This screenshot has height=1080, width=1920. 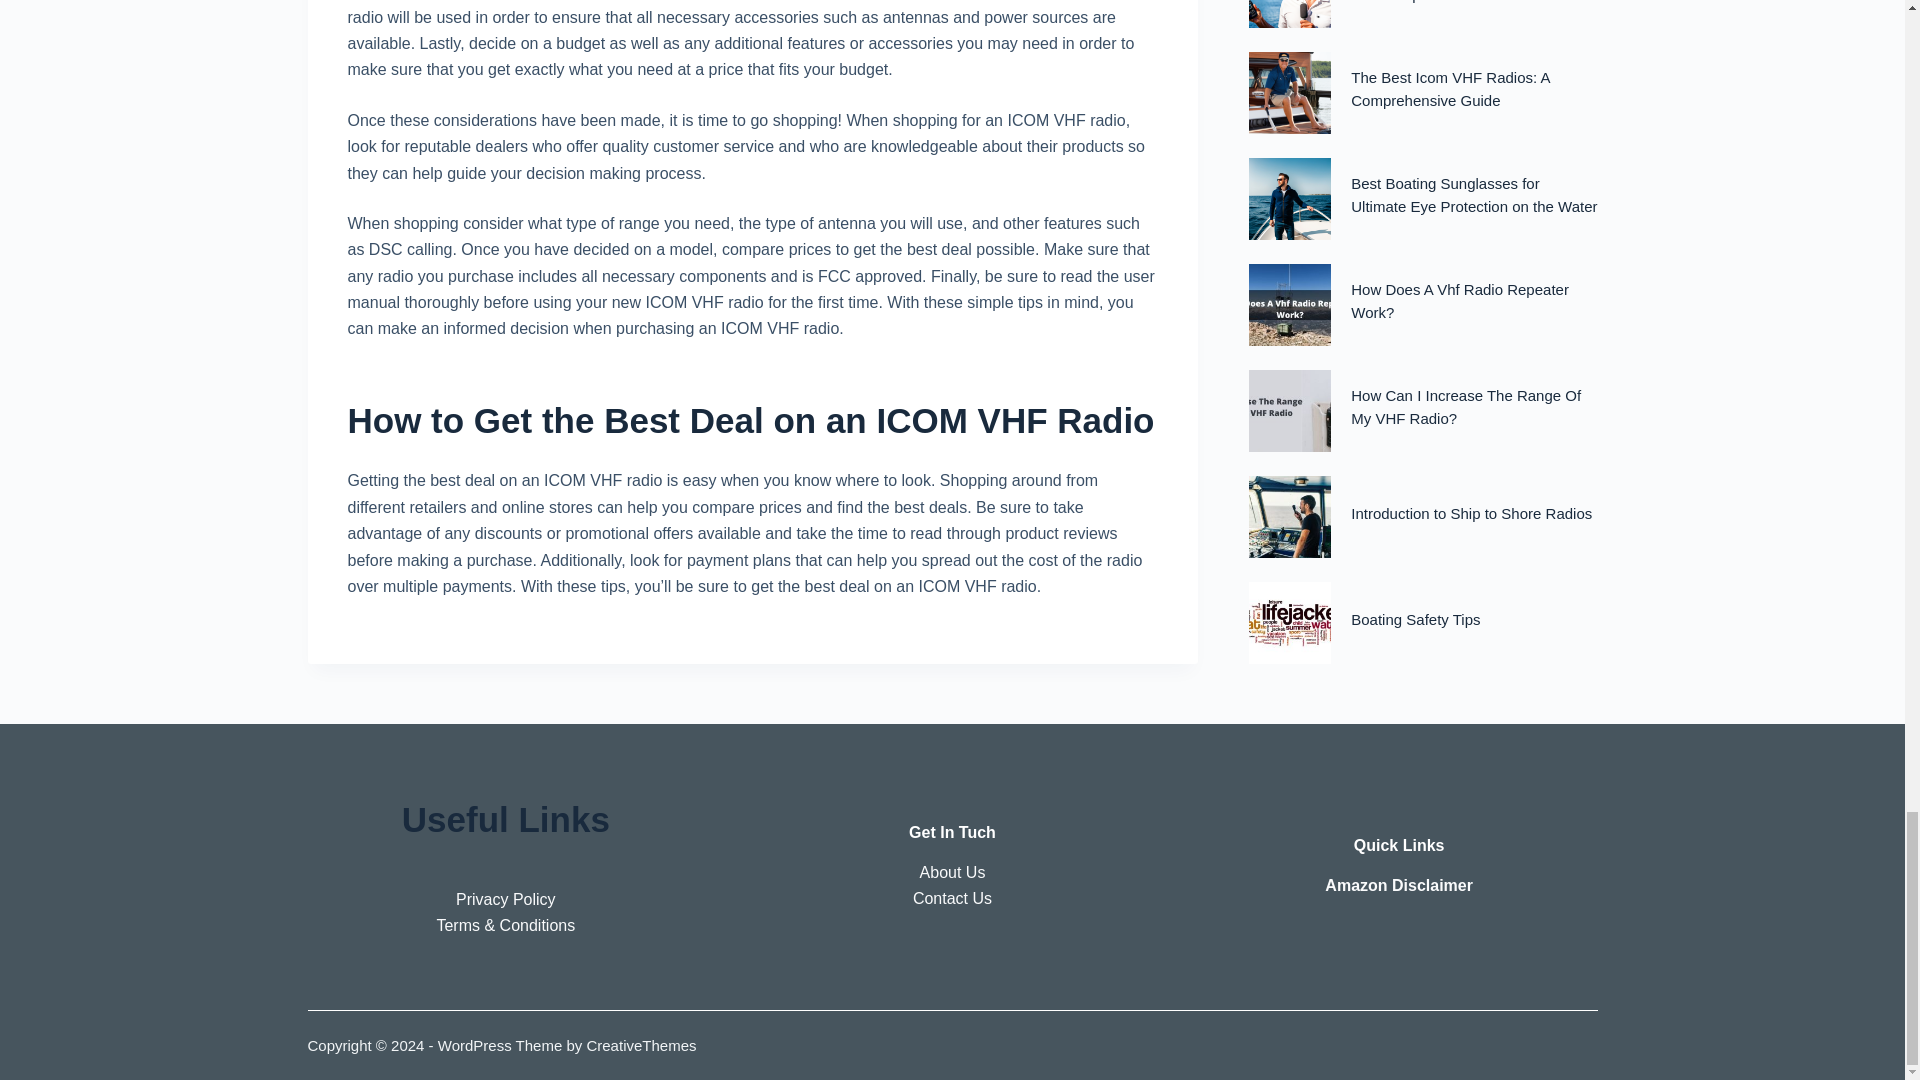 I want to click on CreativeThemes, so click(x=640, y=1045).